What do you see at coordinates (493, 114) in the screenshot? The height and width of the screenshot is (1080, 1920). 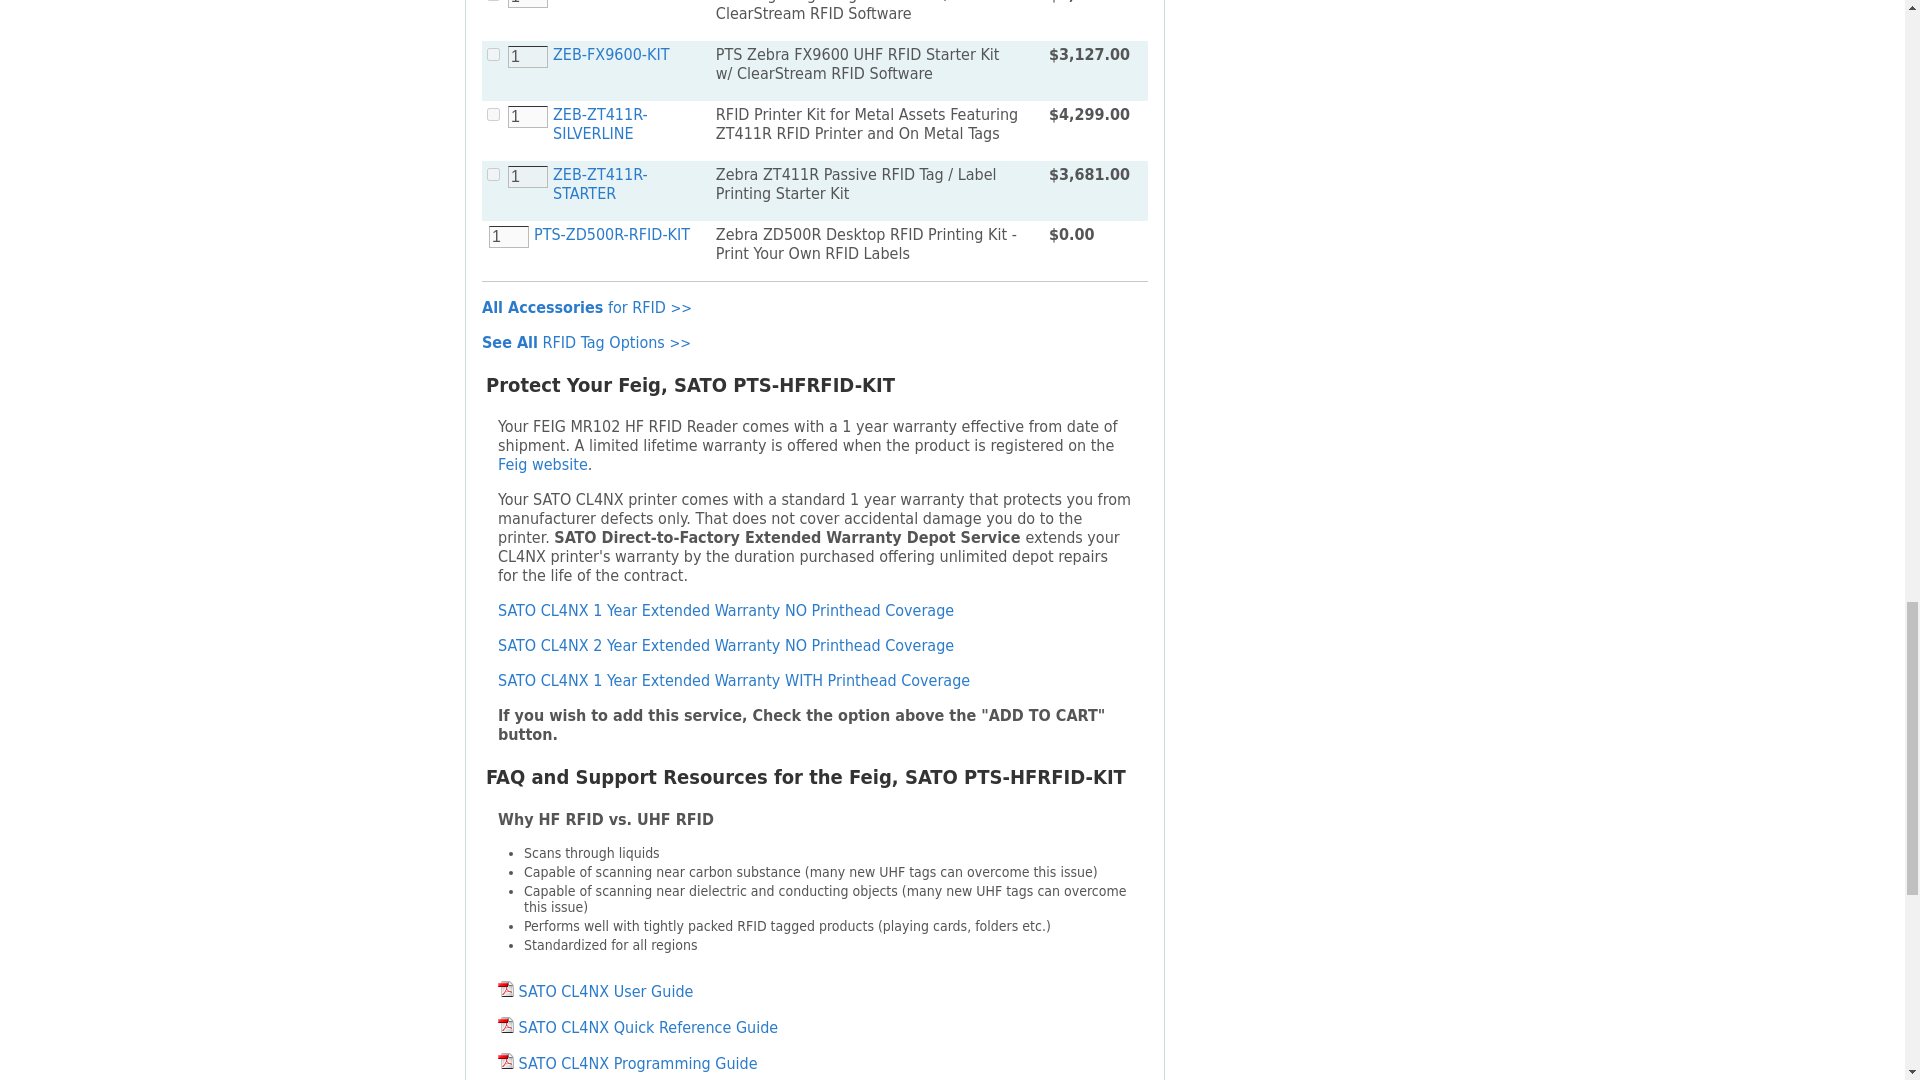 I see `on` at bounding box center [493, 114].